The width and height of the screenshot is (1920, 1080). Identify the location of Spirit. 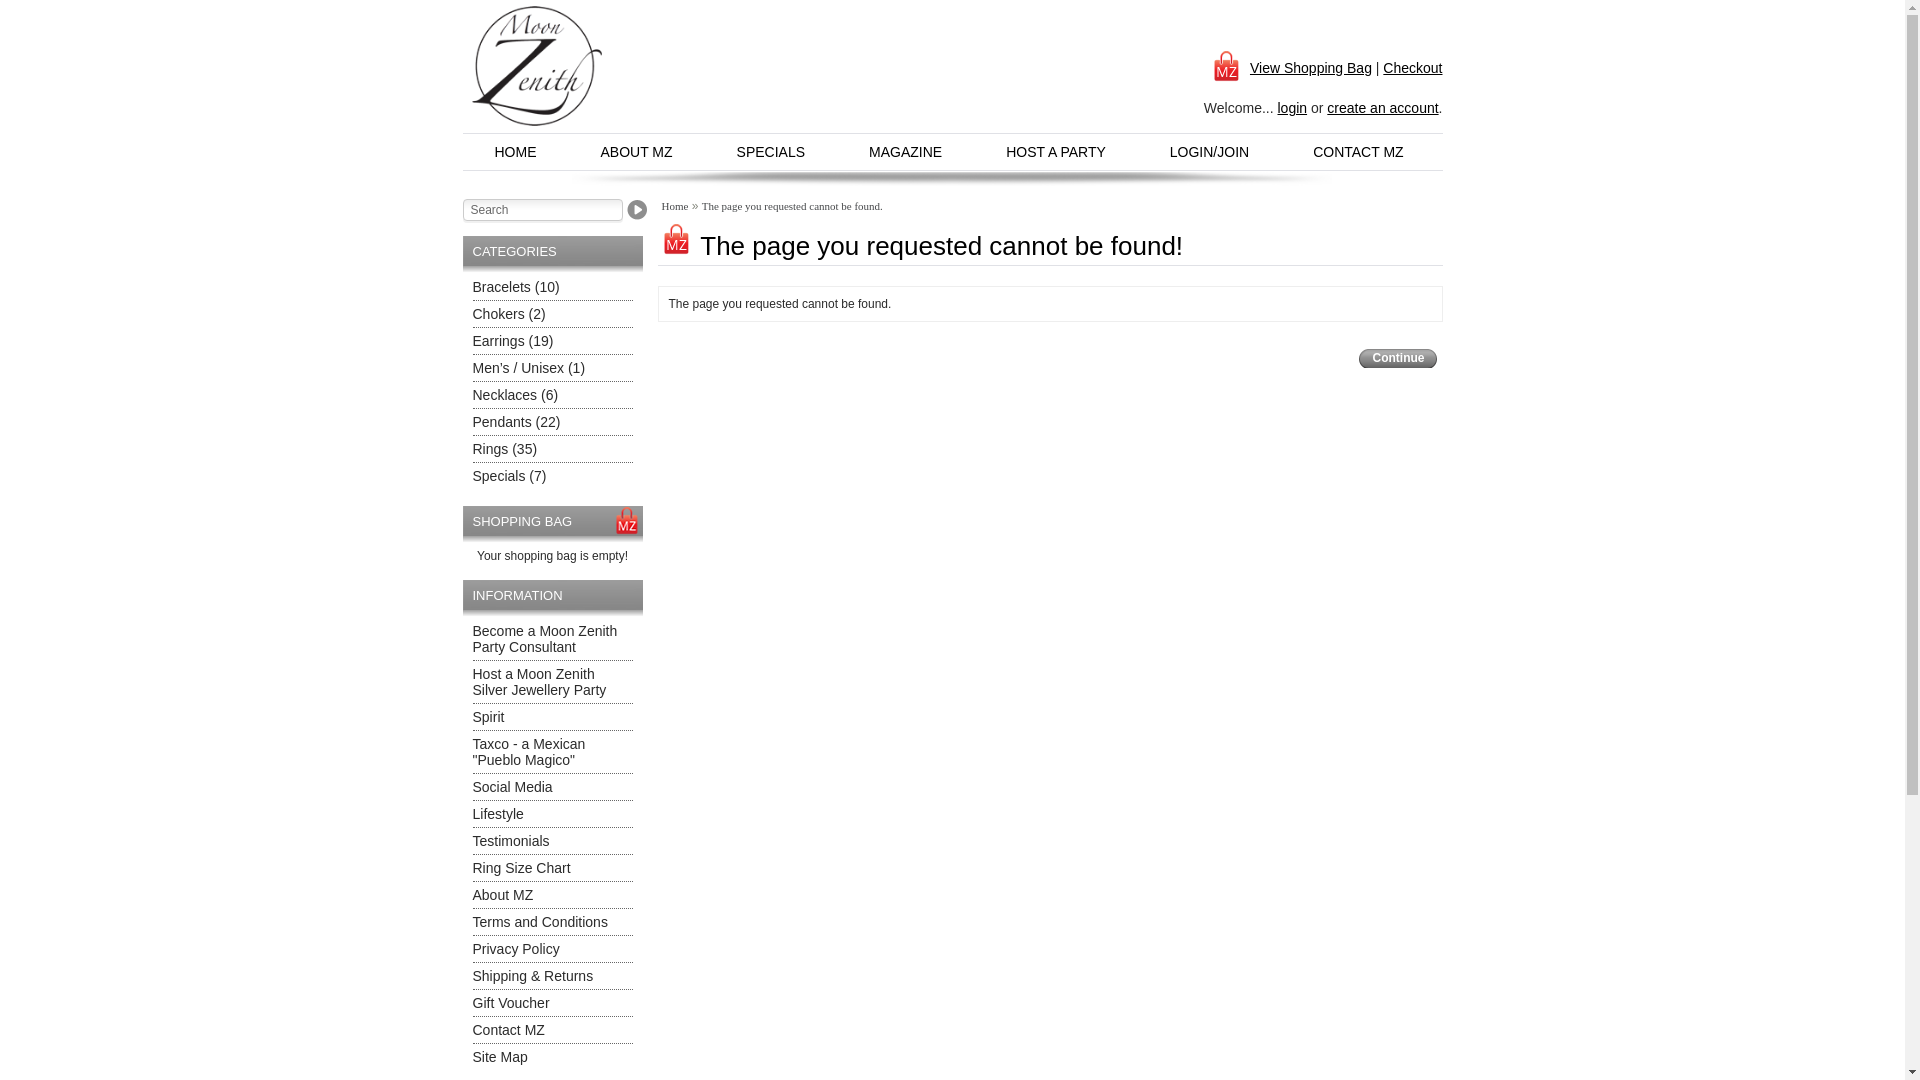
(488, 717).